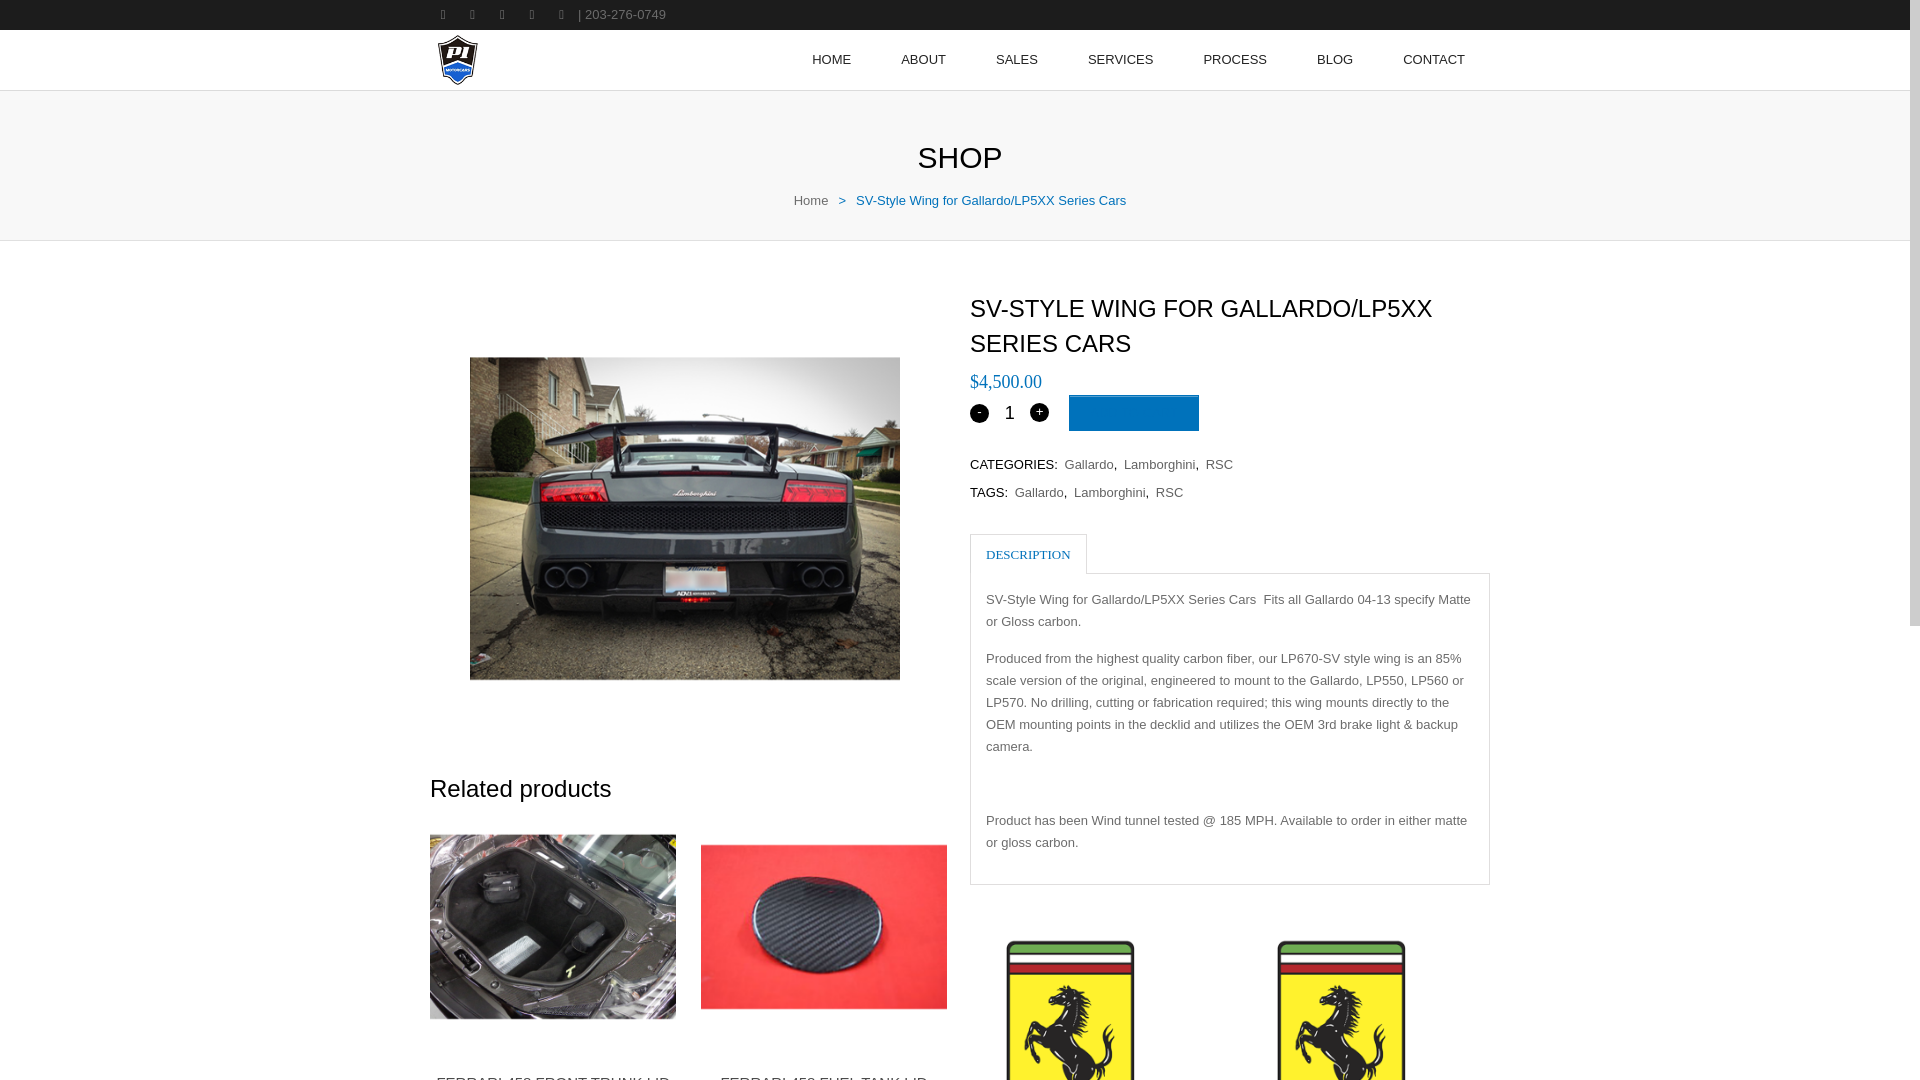  Describe the element at coordinates (1017, 60) in the screenshot. I see `SALES` at that location.